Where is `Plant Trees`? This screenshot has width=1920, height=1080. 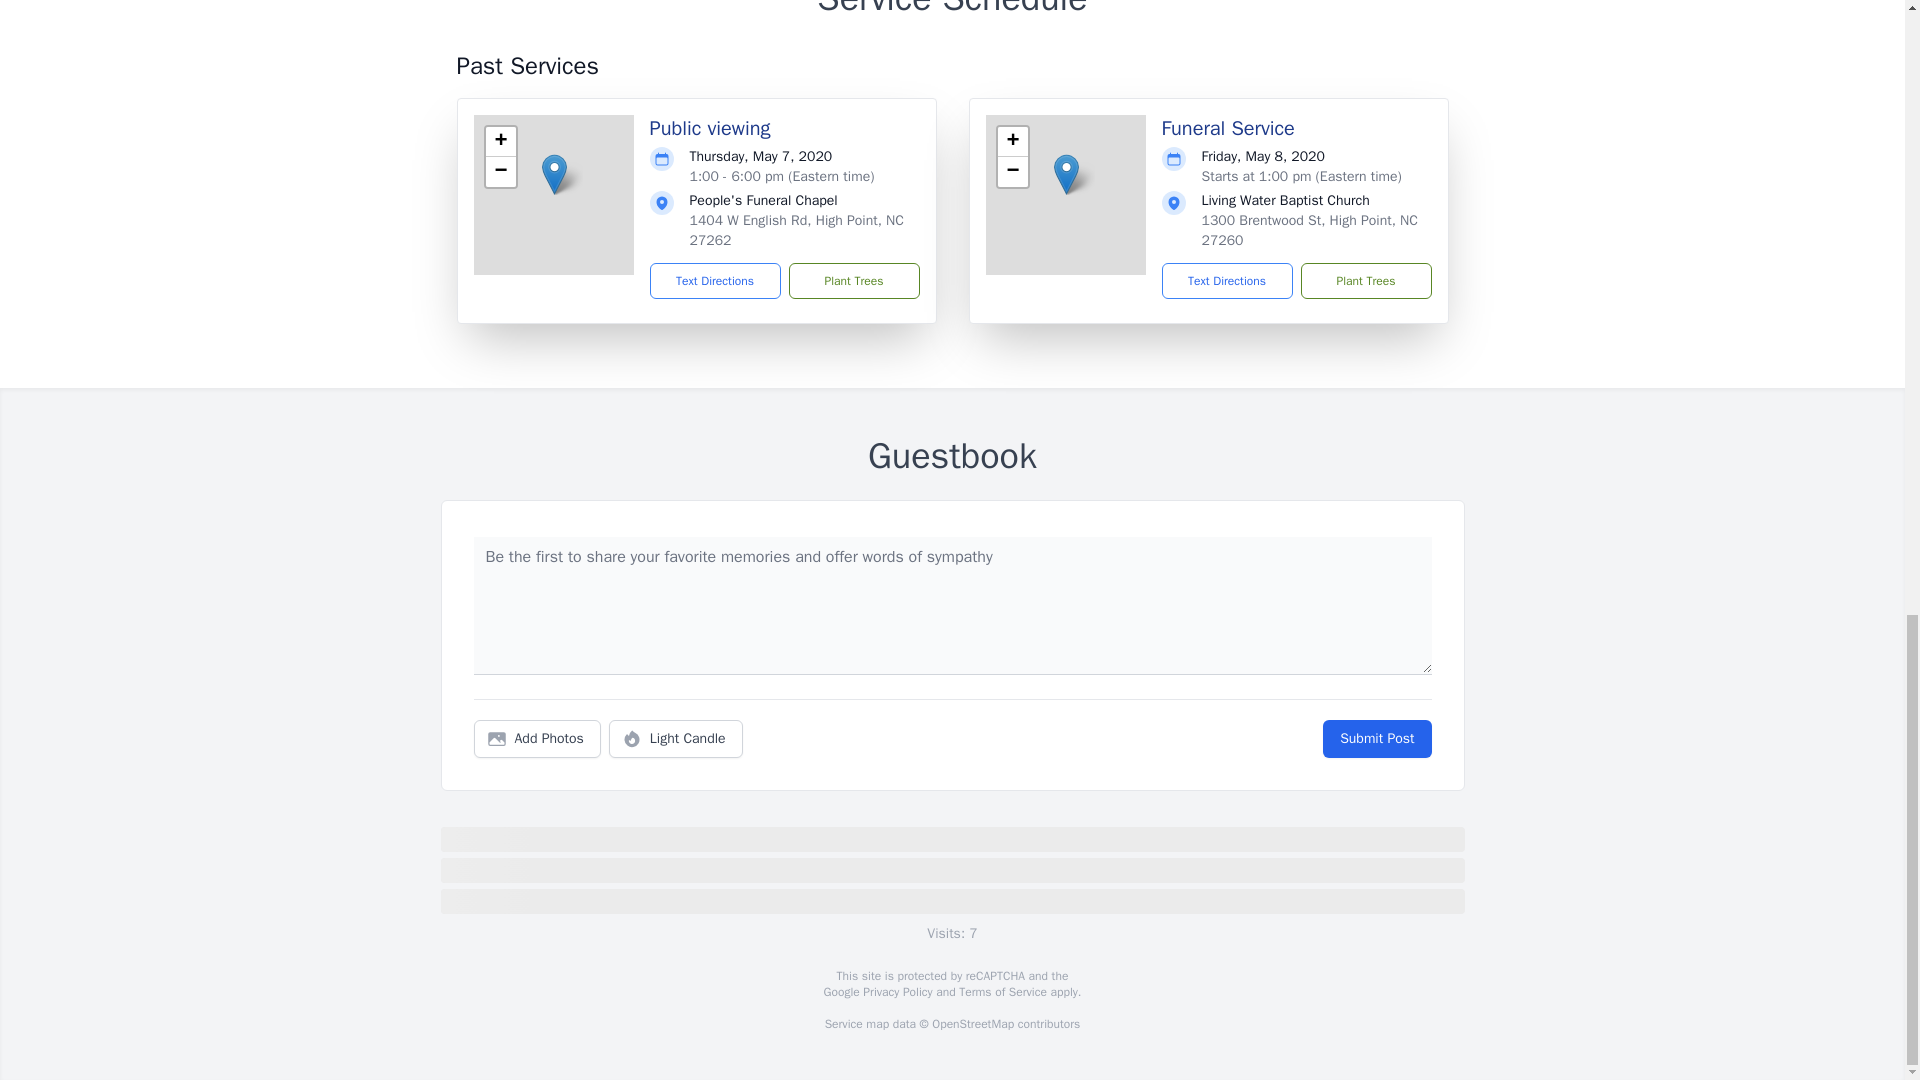 Plant Trees is located at coordinates (853, 281).